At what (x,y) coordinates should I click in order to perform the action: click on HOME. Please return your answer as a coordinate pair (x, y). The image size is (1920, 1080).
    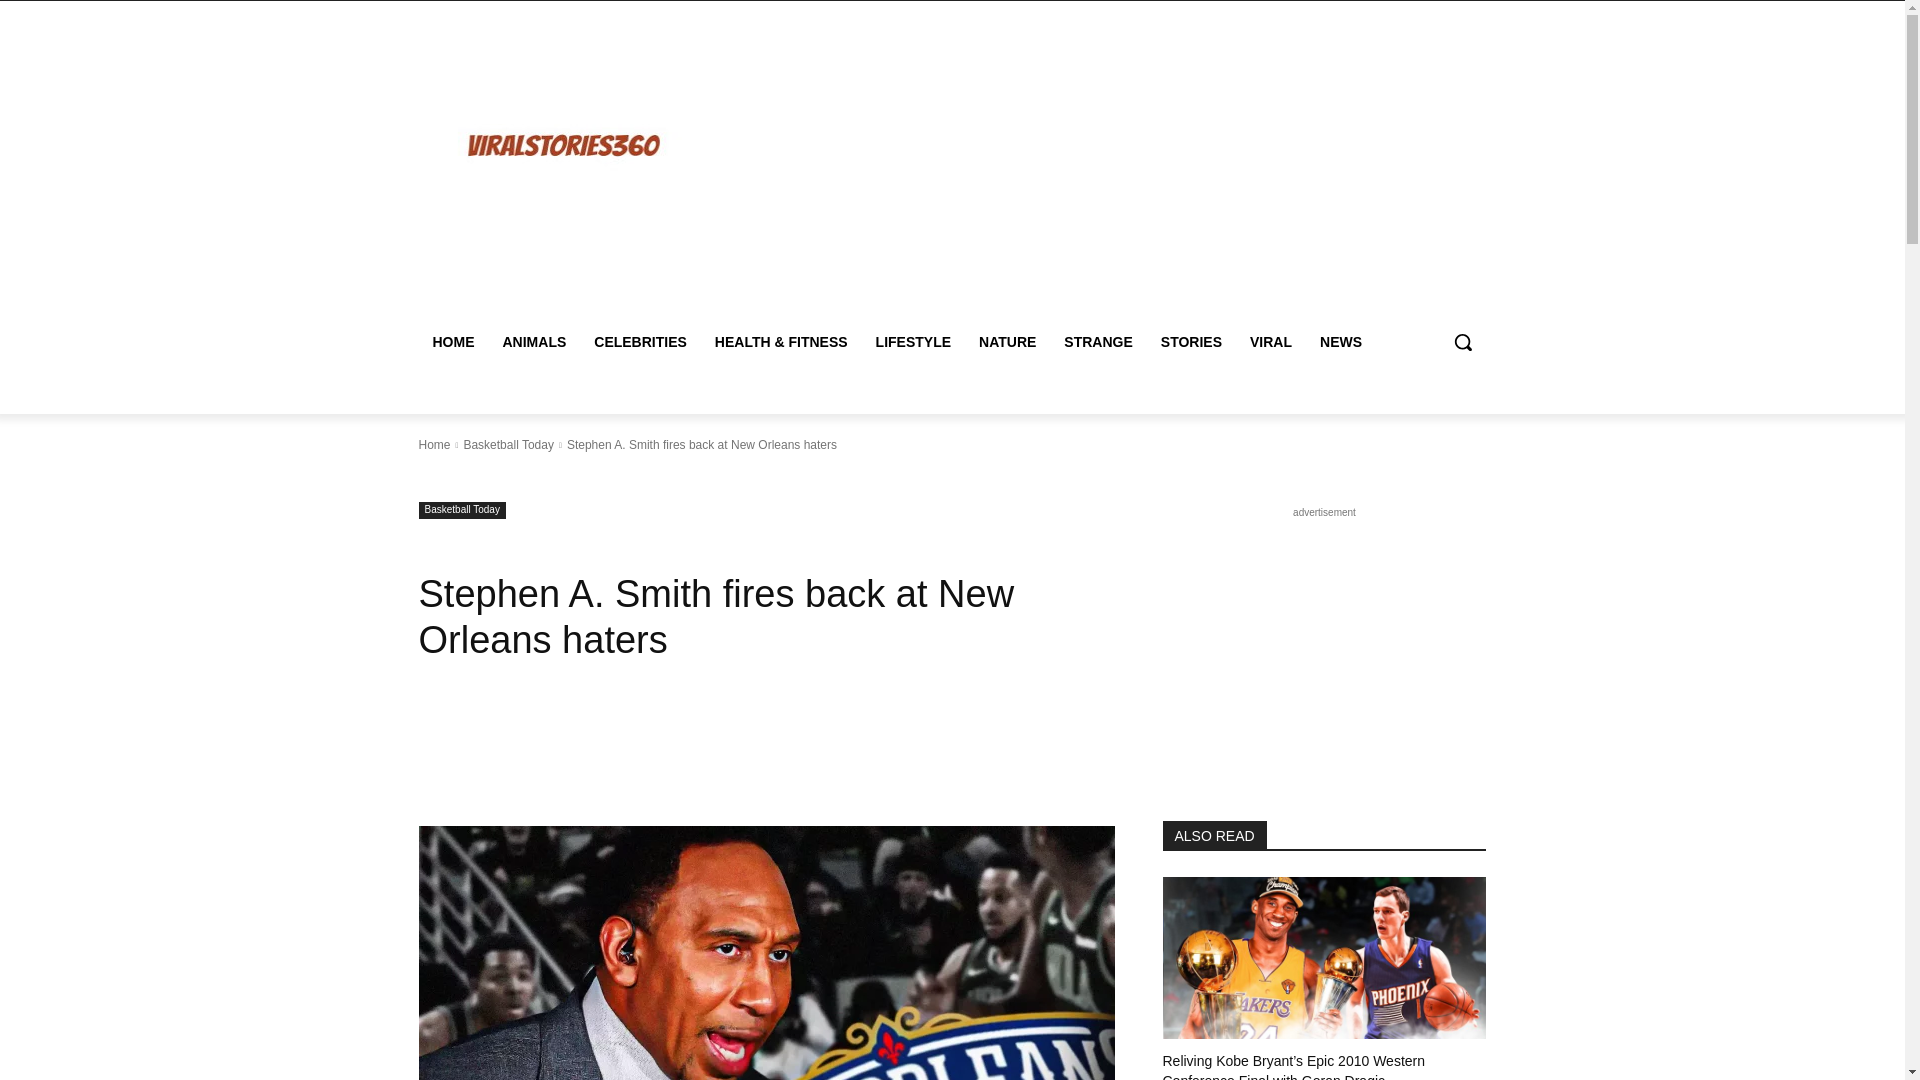
    Looking at the image, I should click on (452, 342).